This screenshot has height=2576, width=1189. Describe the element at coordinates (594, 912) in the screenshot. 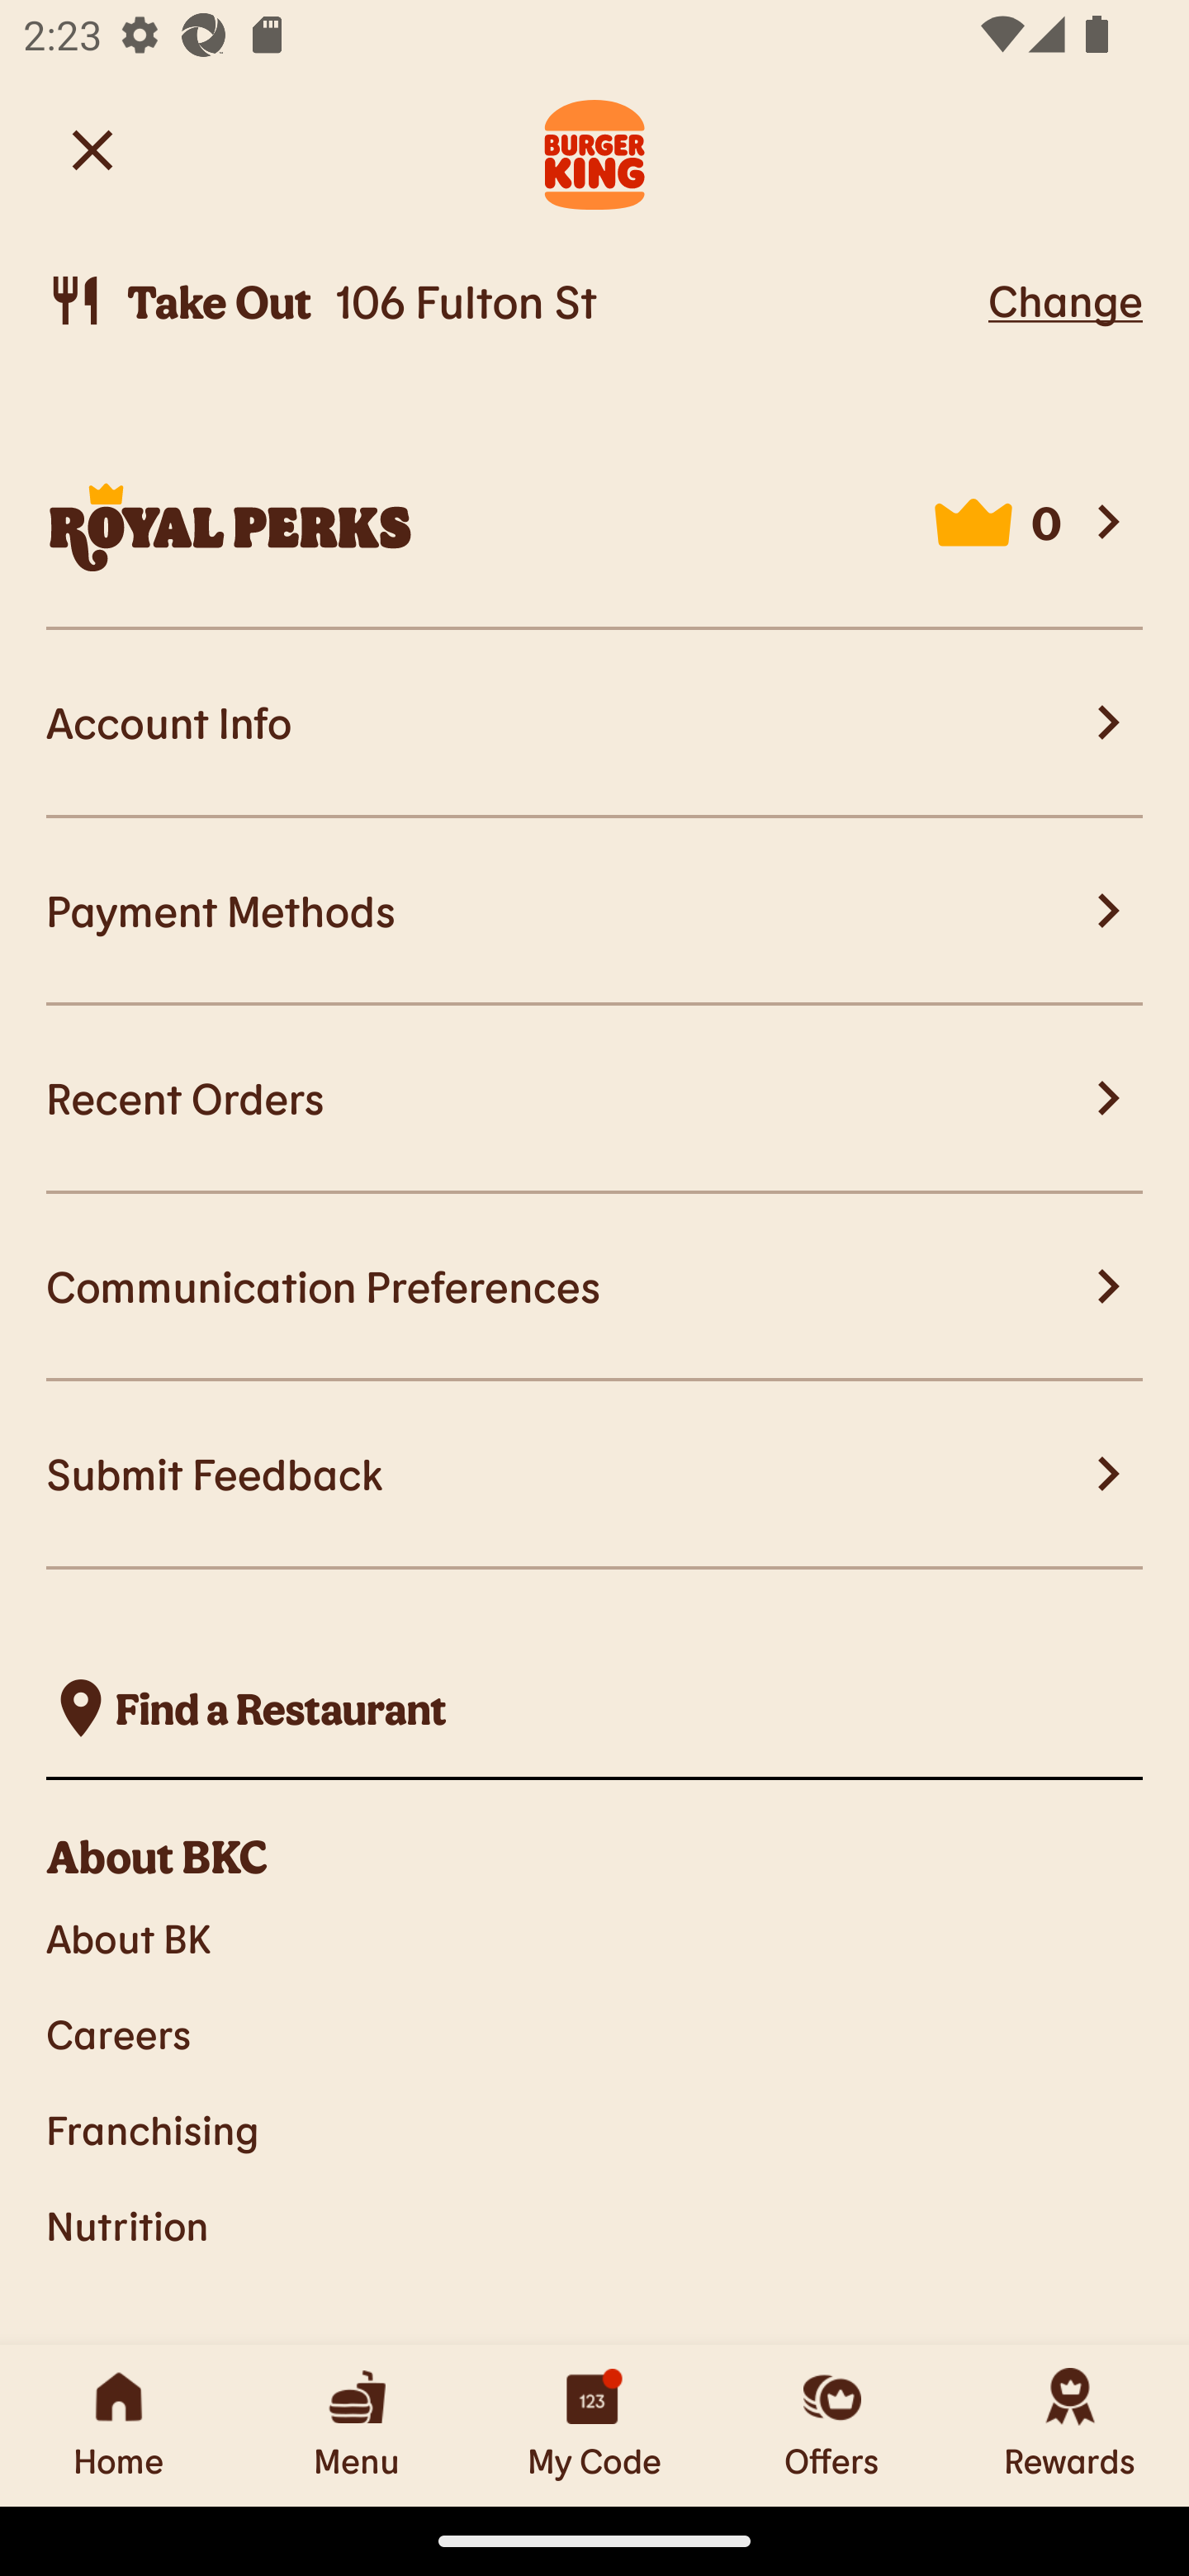

I see `Payment Methods Payment Methods ` at that location.